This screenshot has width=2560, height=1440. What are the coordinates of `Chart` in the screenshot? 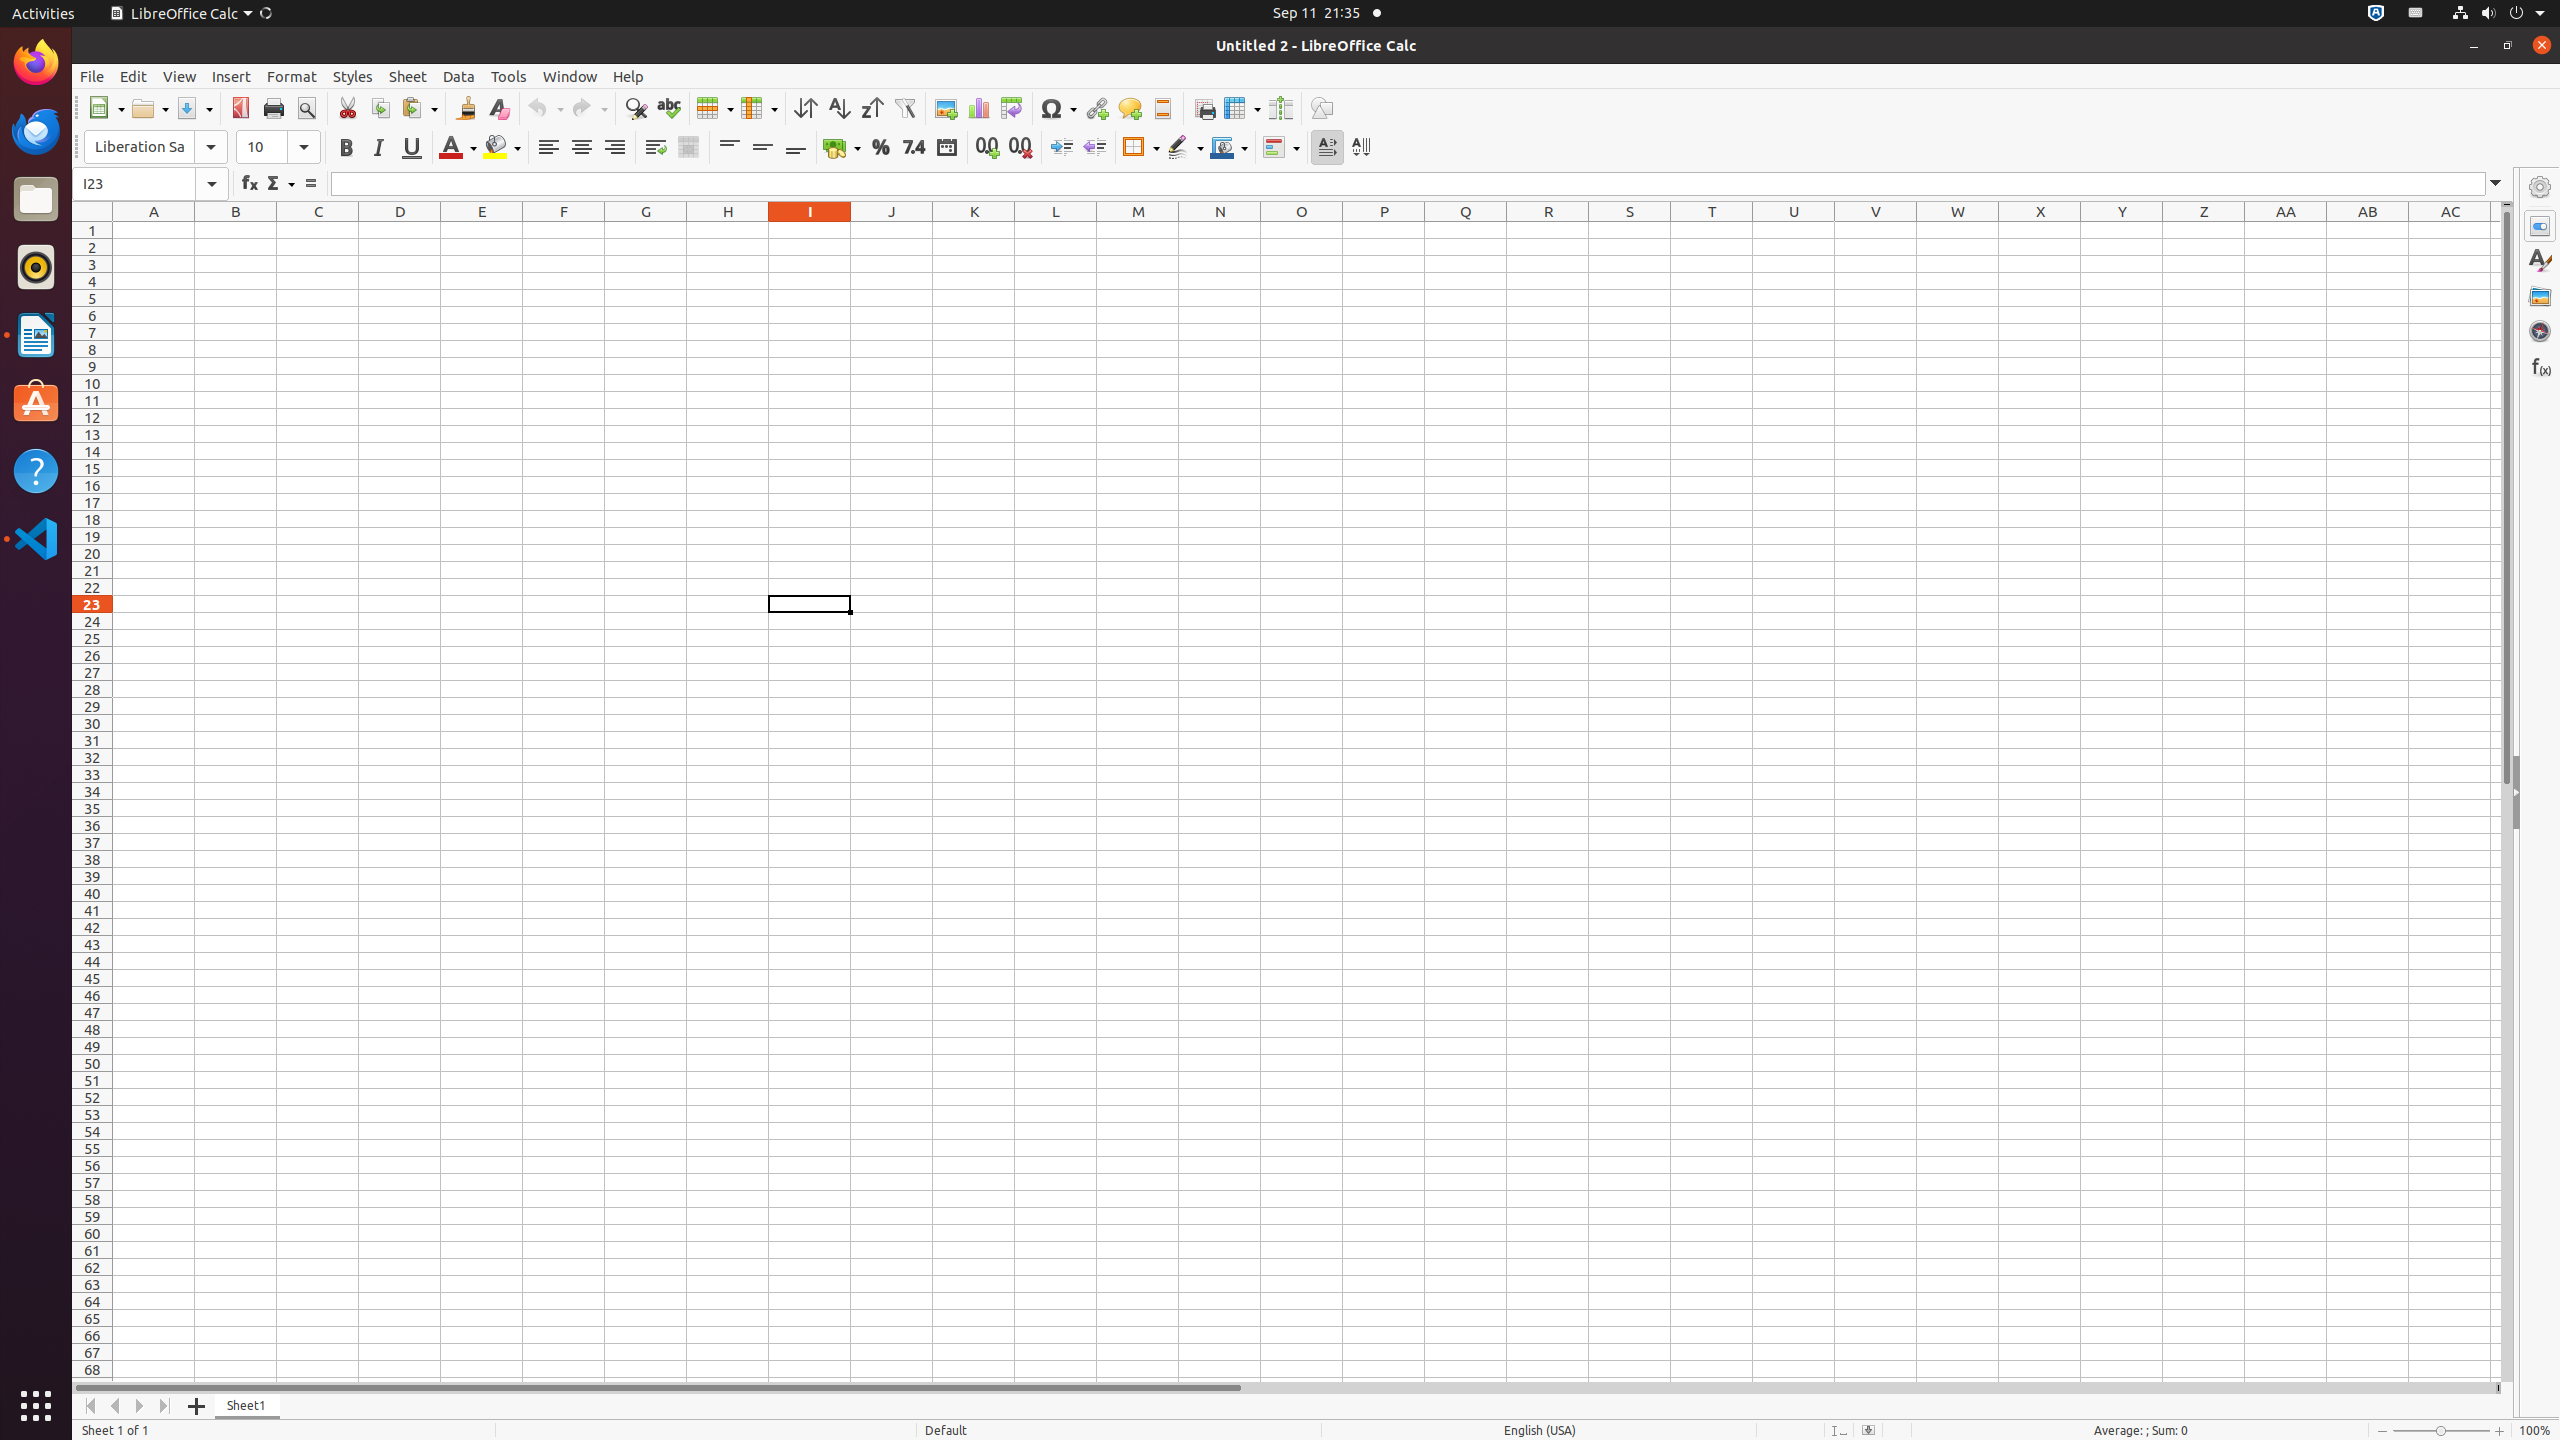 It's located at (978, 108).